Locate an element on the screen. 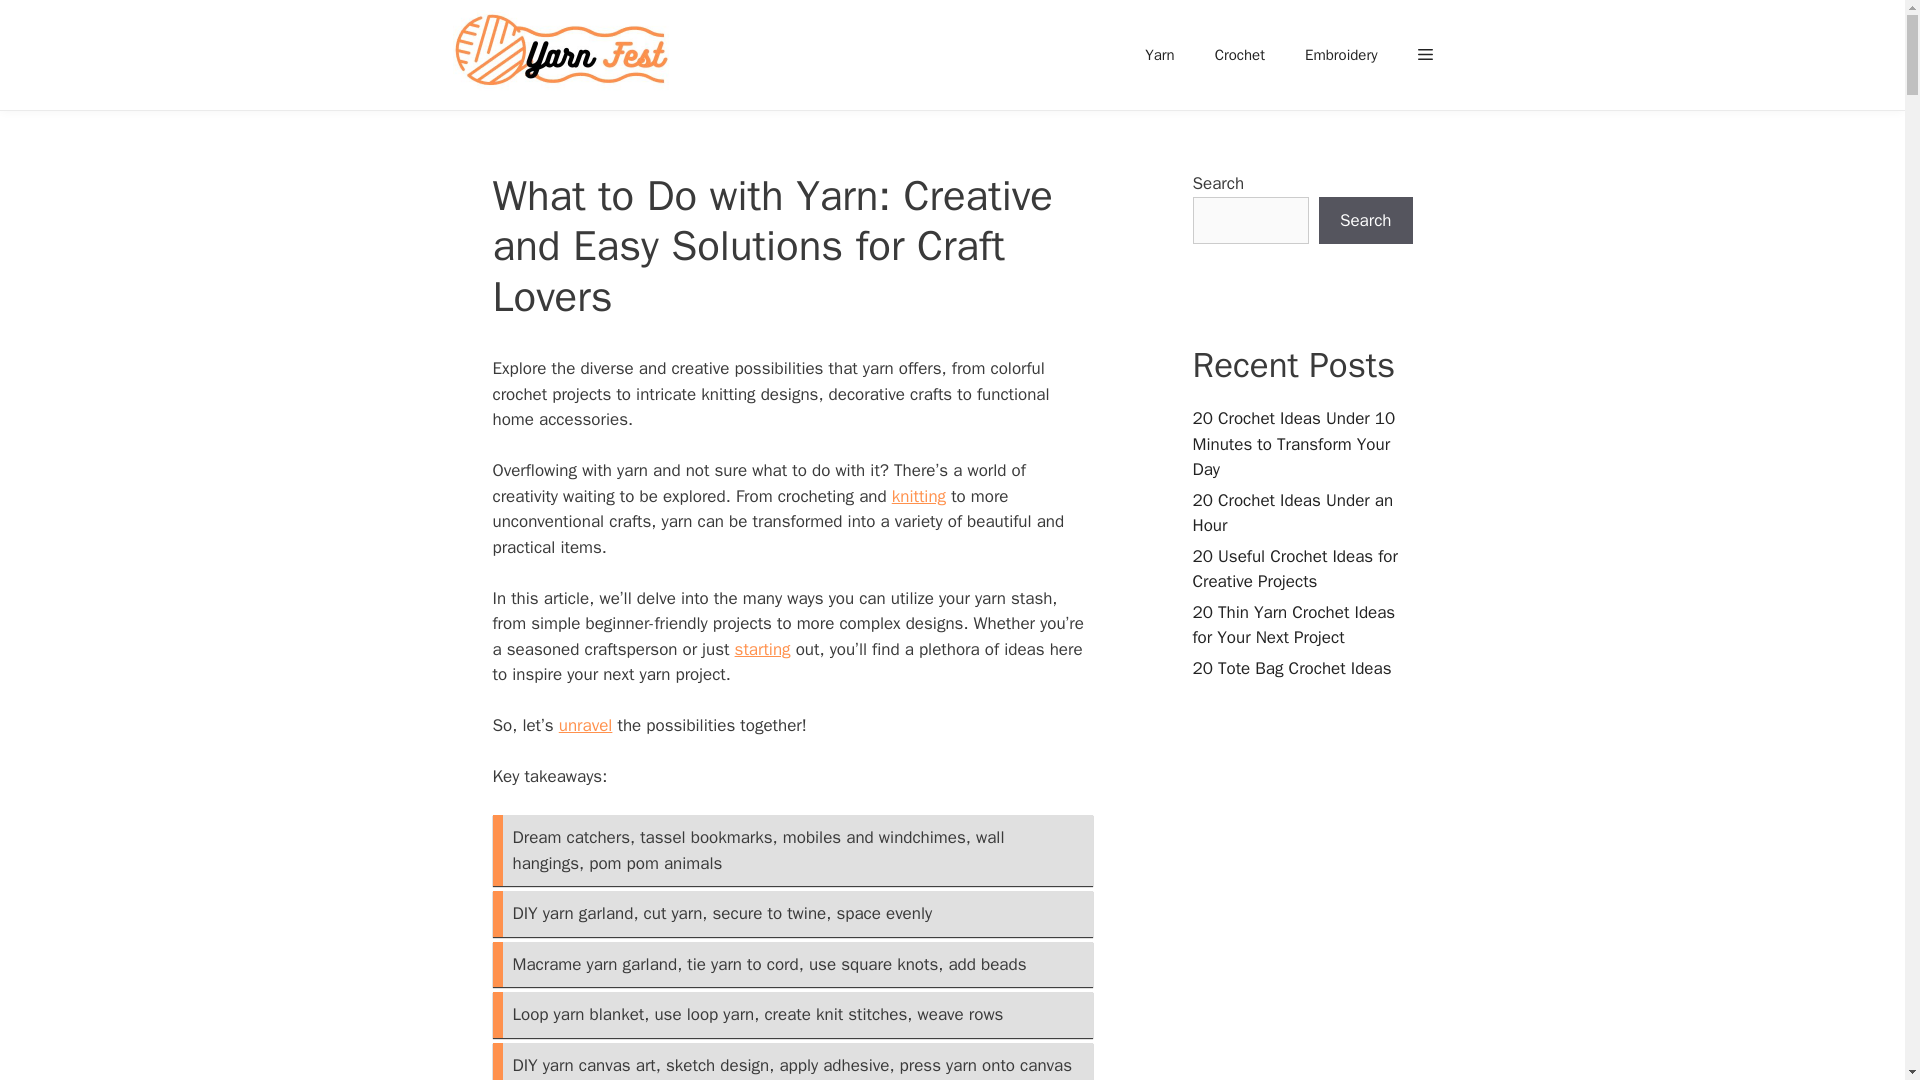 The height and width of the screenshot is (1080, 1920). Embroidery is located at coordinates (1340, 54).